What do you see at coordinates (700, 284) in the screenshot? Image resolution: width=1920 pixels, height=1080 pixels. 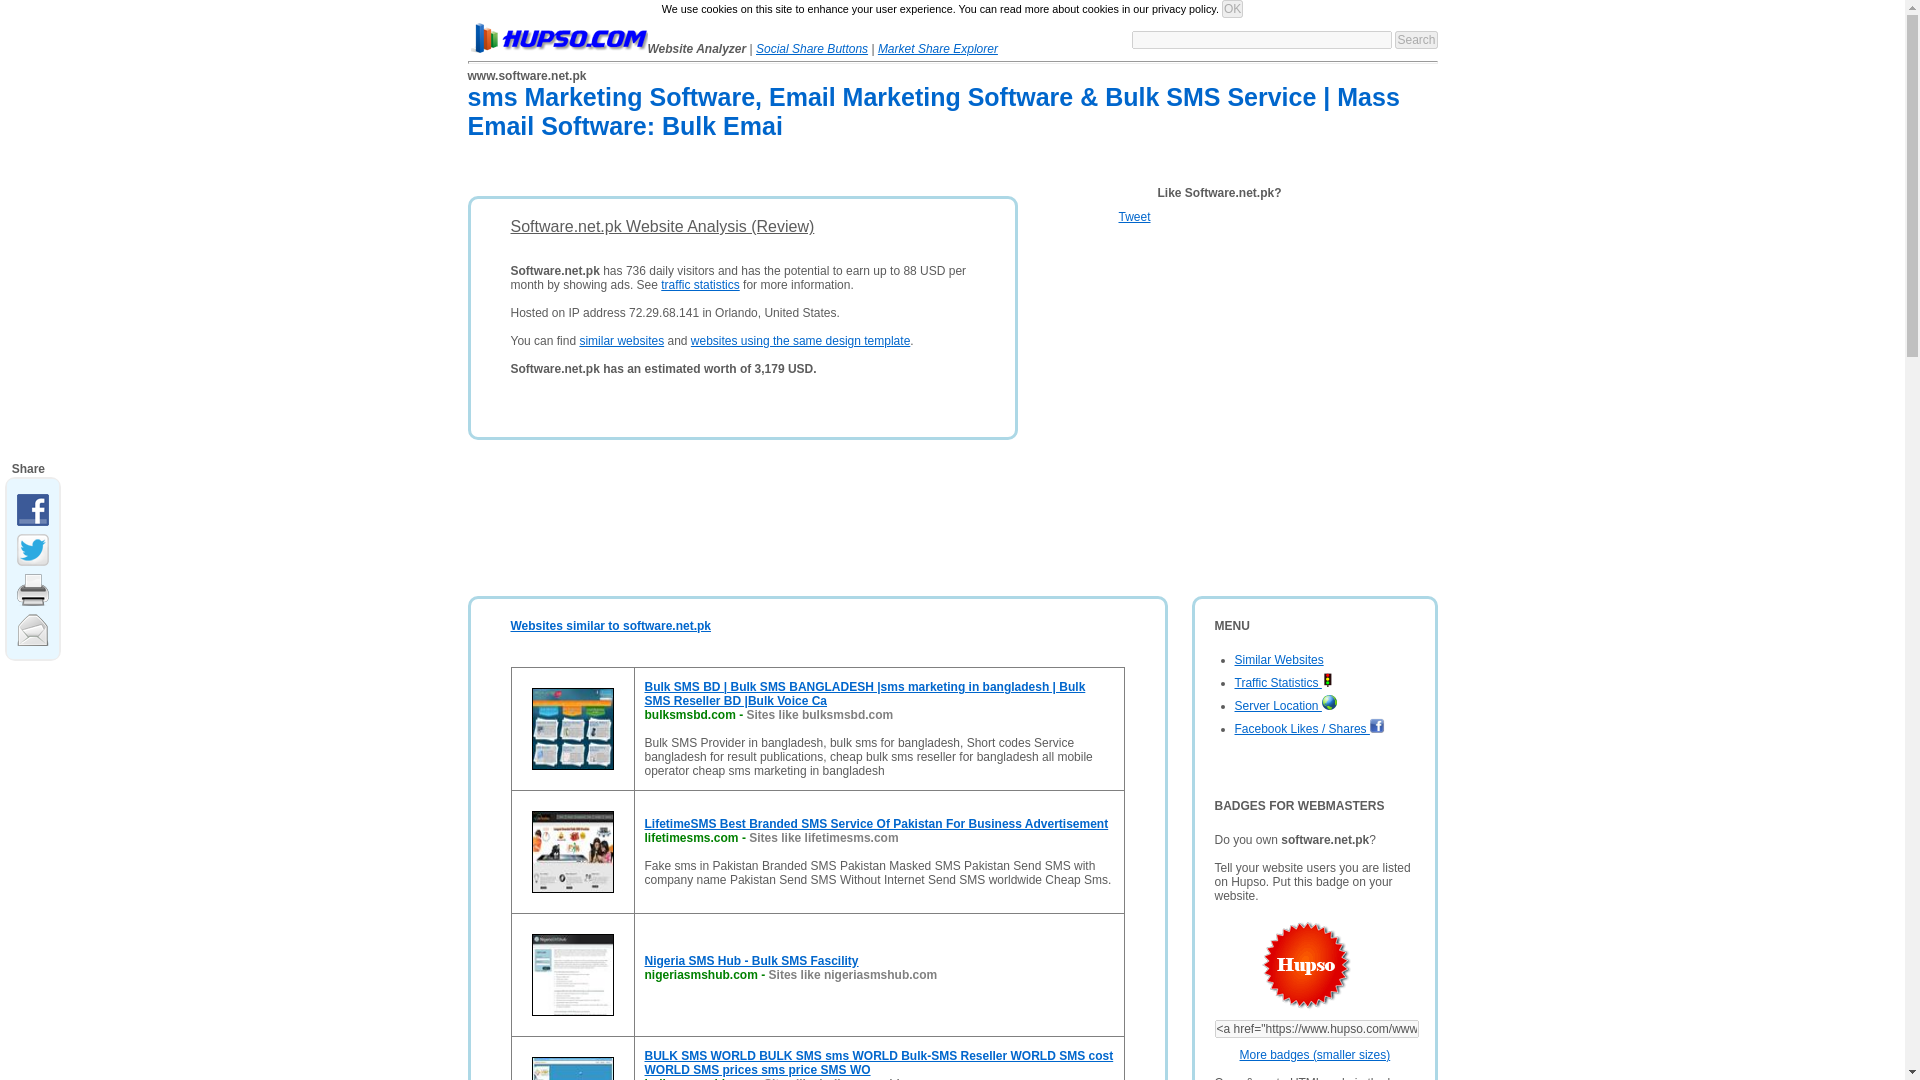 I see `traffic statistics` at bounding box center [700, 284].